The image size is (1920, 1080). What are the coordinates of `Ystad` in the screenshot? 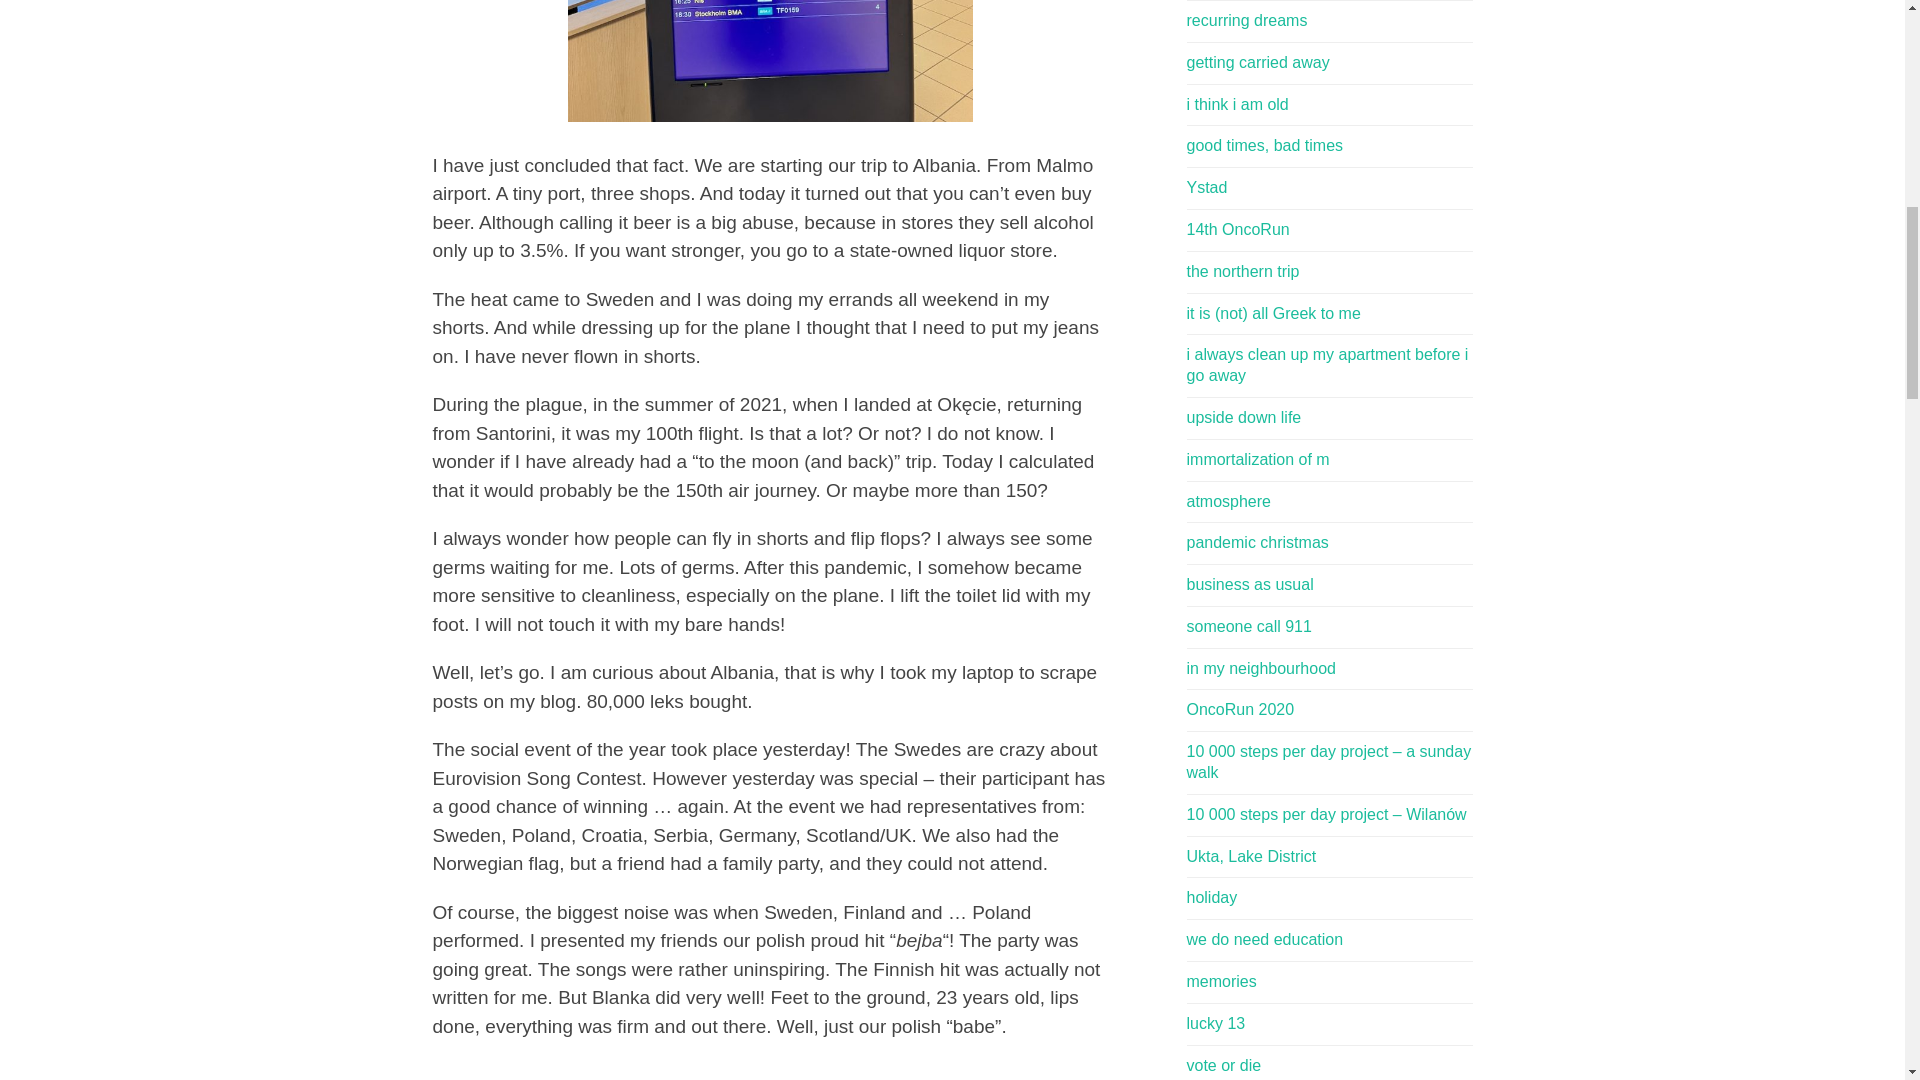 It's located at (1329, 188).